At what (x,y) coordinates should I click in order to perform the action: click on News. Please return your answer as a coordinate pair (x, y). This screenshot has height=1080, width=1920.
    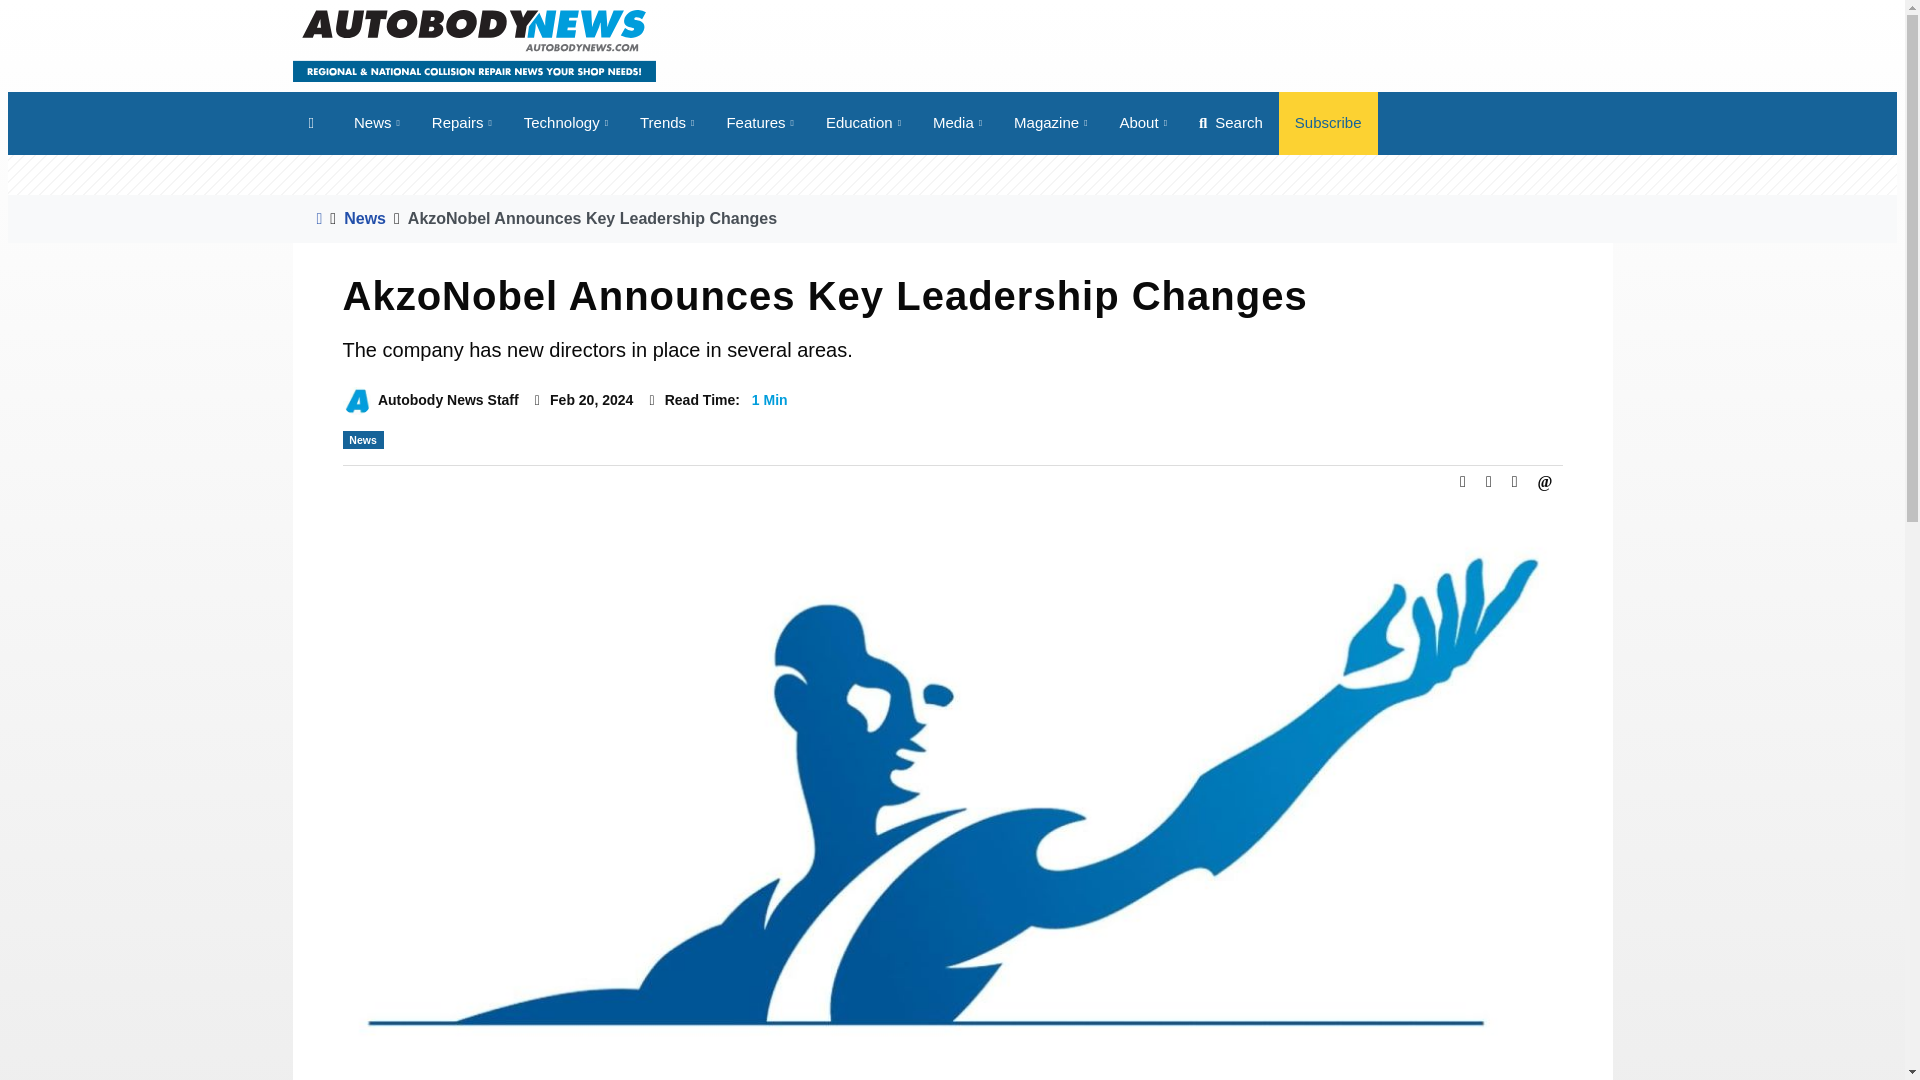
    Looking at the image, I should click on (376, 123).